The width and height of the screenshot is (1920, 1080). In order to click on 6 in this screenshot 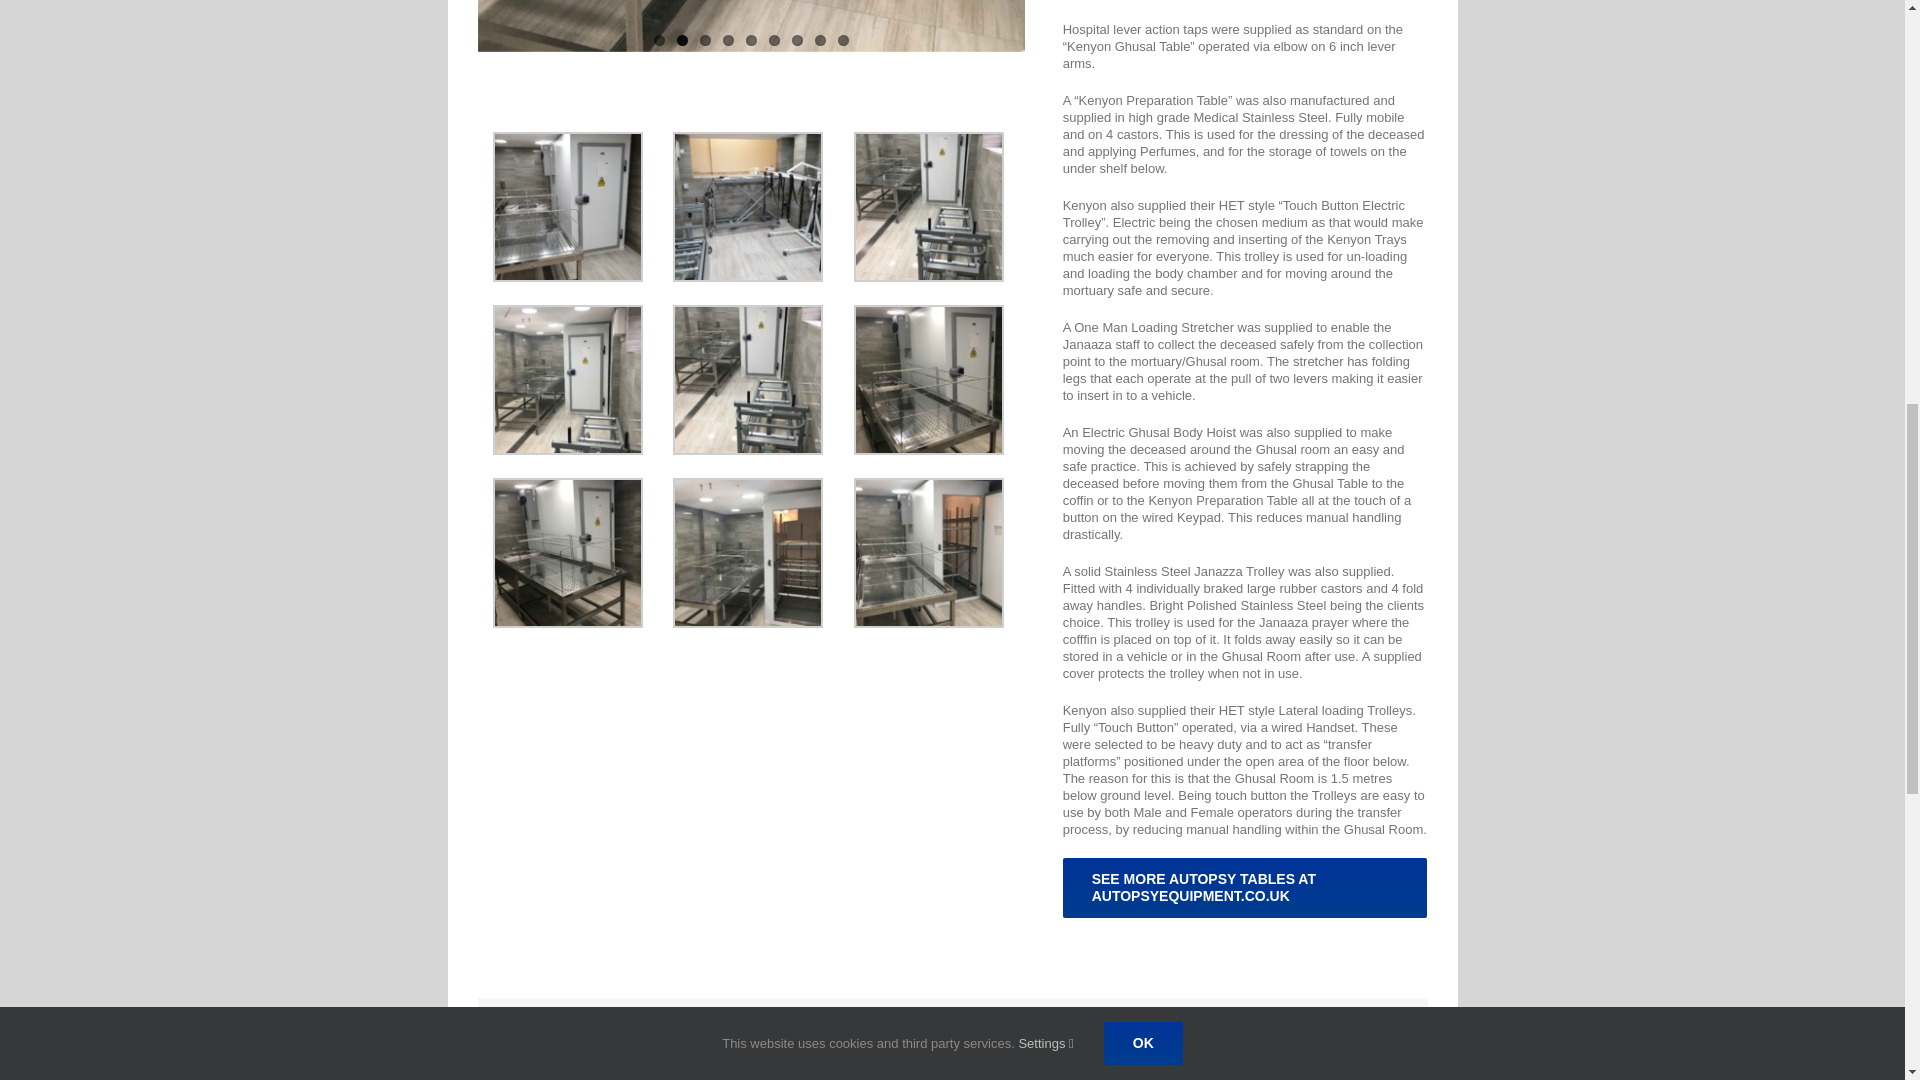, I will do `click(774, 40)`.